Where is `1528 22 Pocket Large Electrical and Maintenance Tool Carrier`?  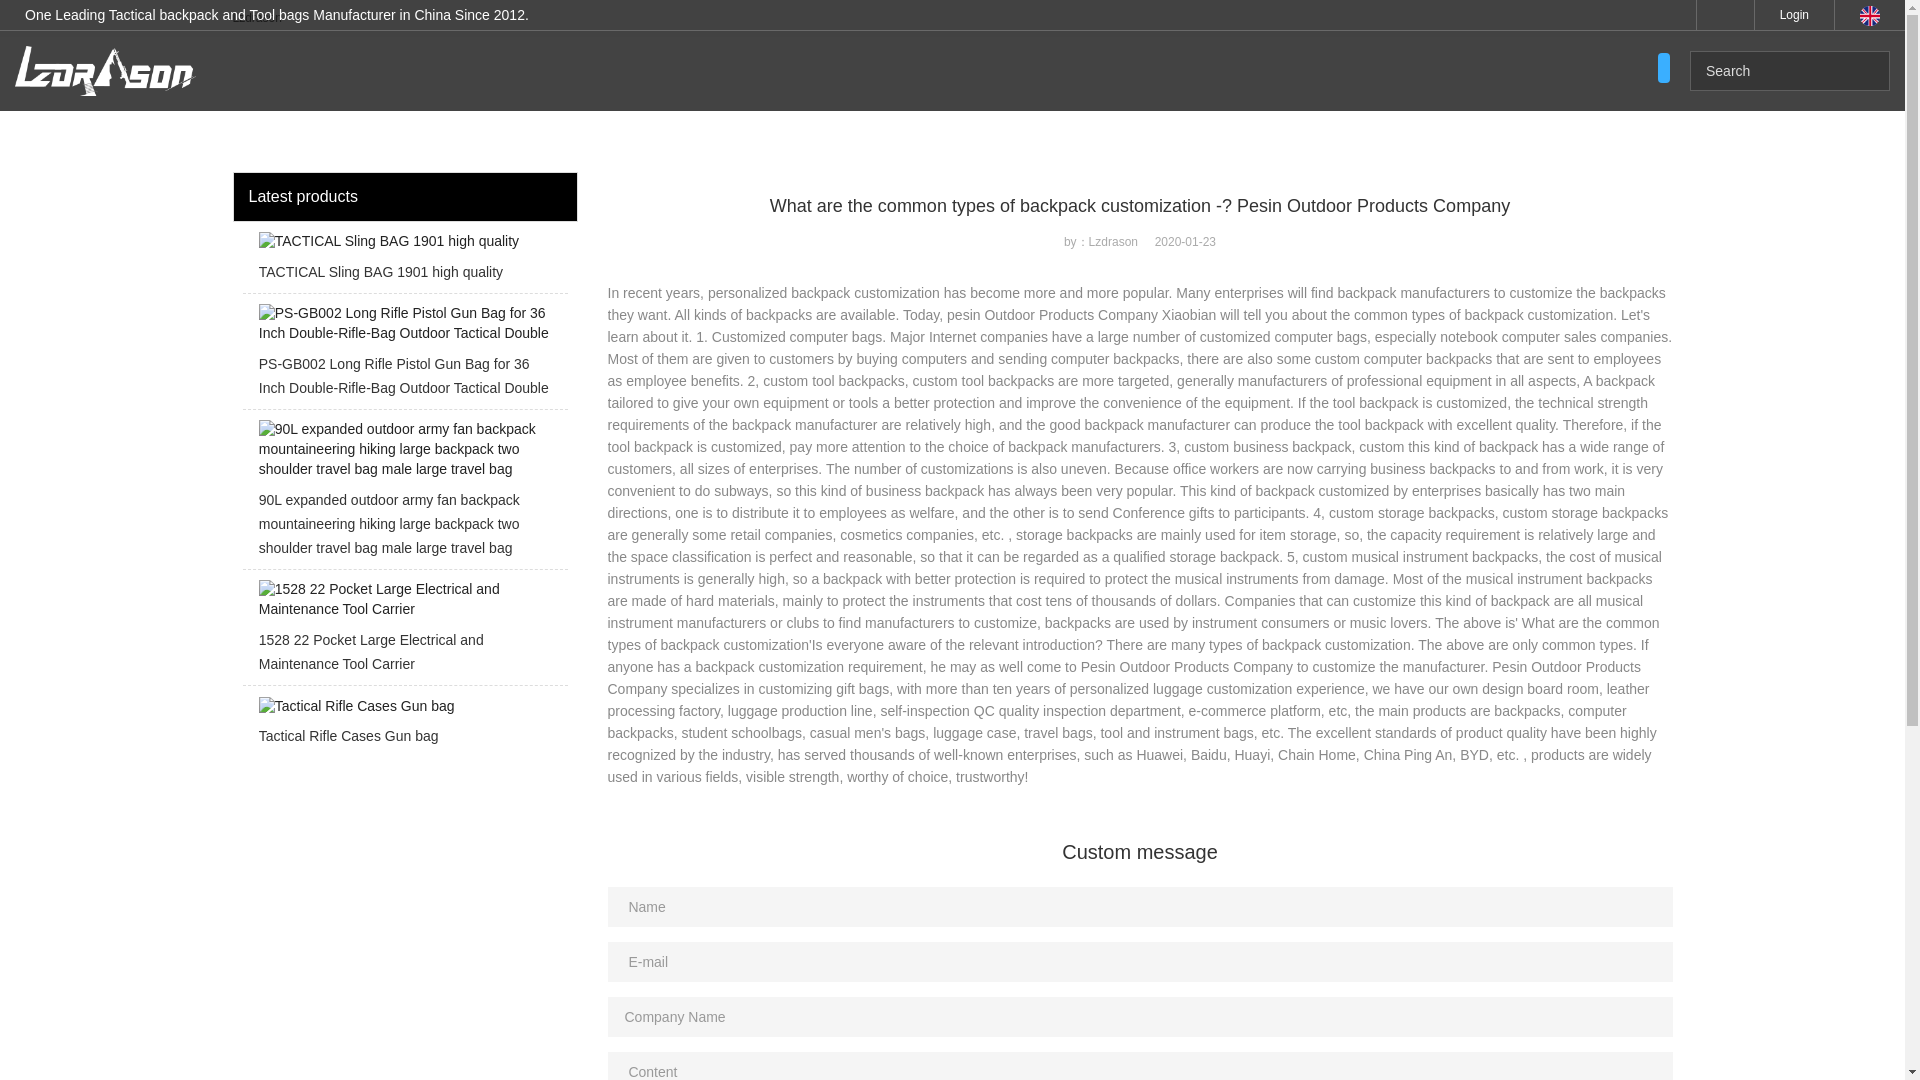 1528 22 Pocket Large Electrical and Maintenance Tool Carrier is located at coordinates (404, 632).